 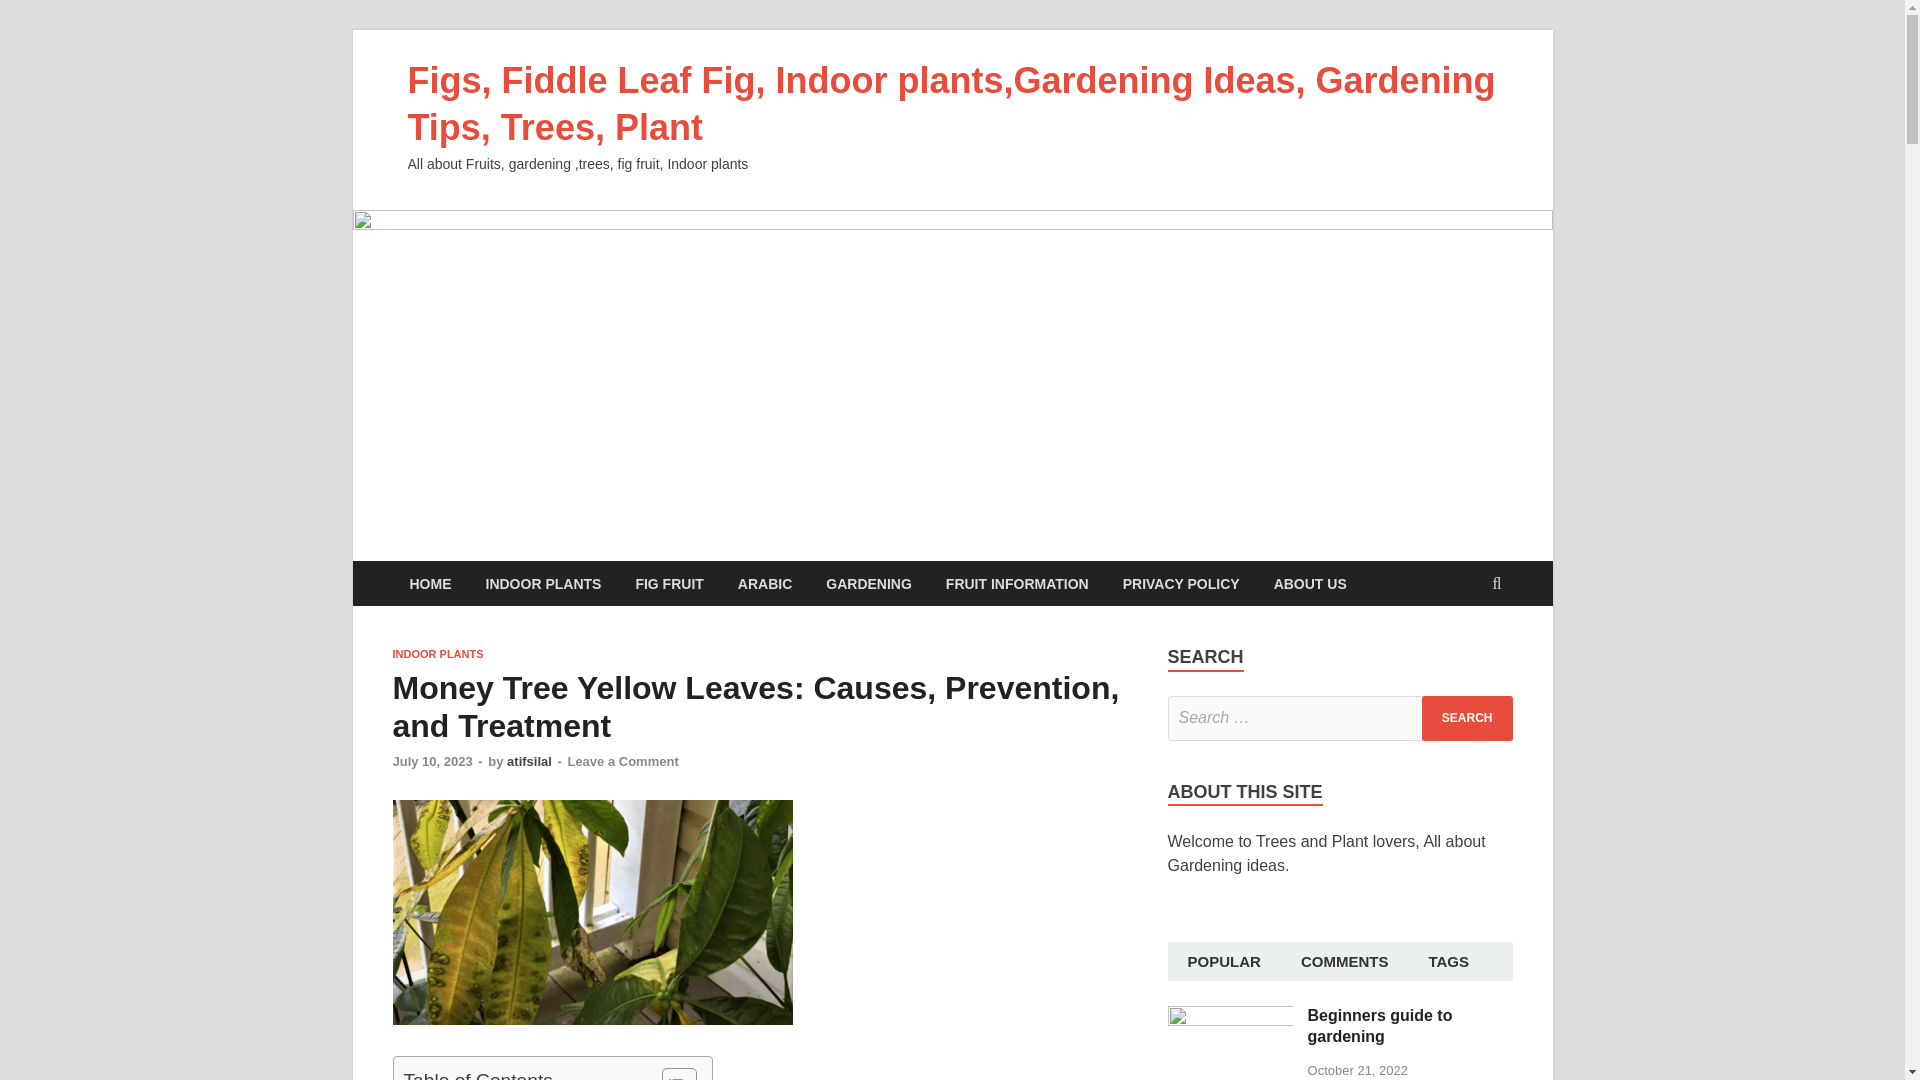 I want to click on atifsilal, so click(x=529, y=760).